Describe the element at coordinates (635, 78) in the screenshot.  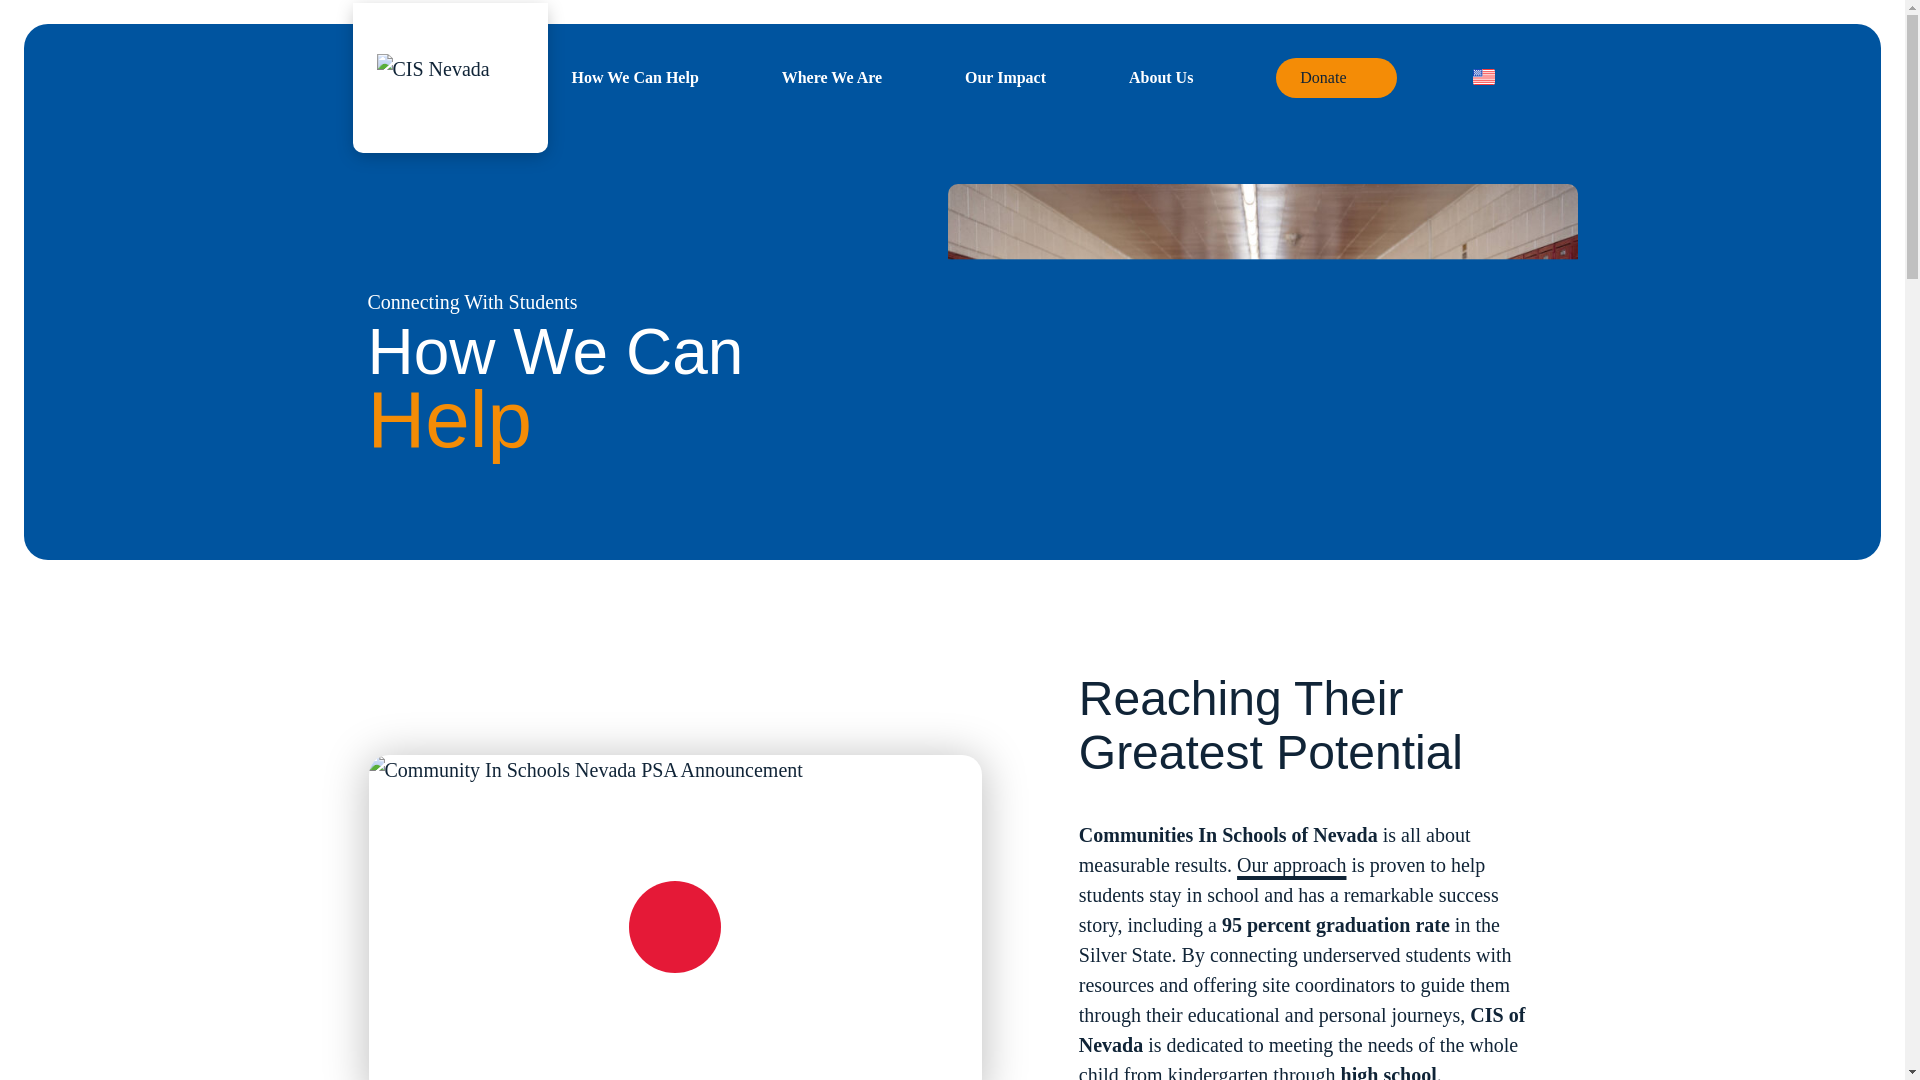
I see `How We Can Help` at that location.